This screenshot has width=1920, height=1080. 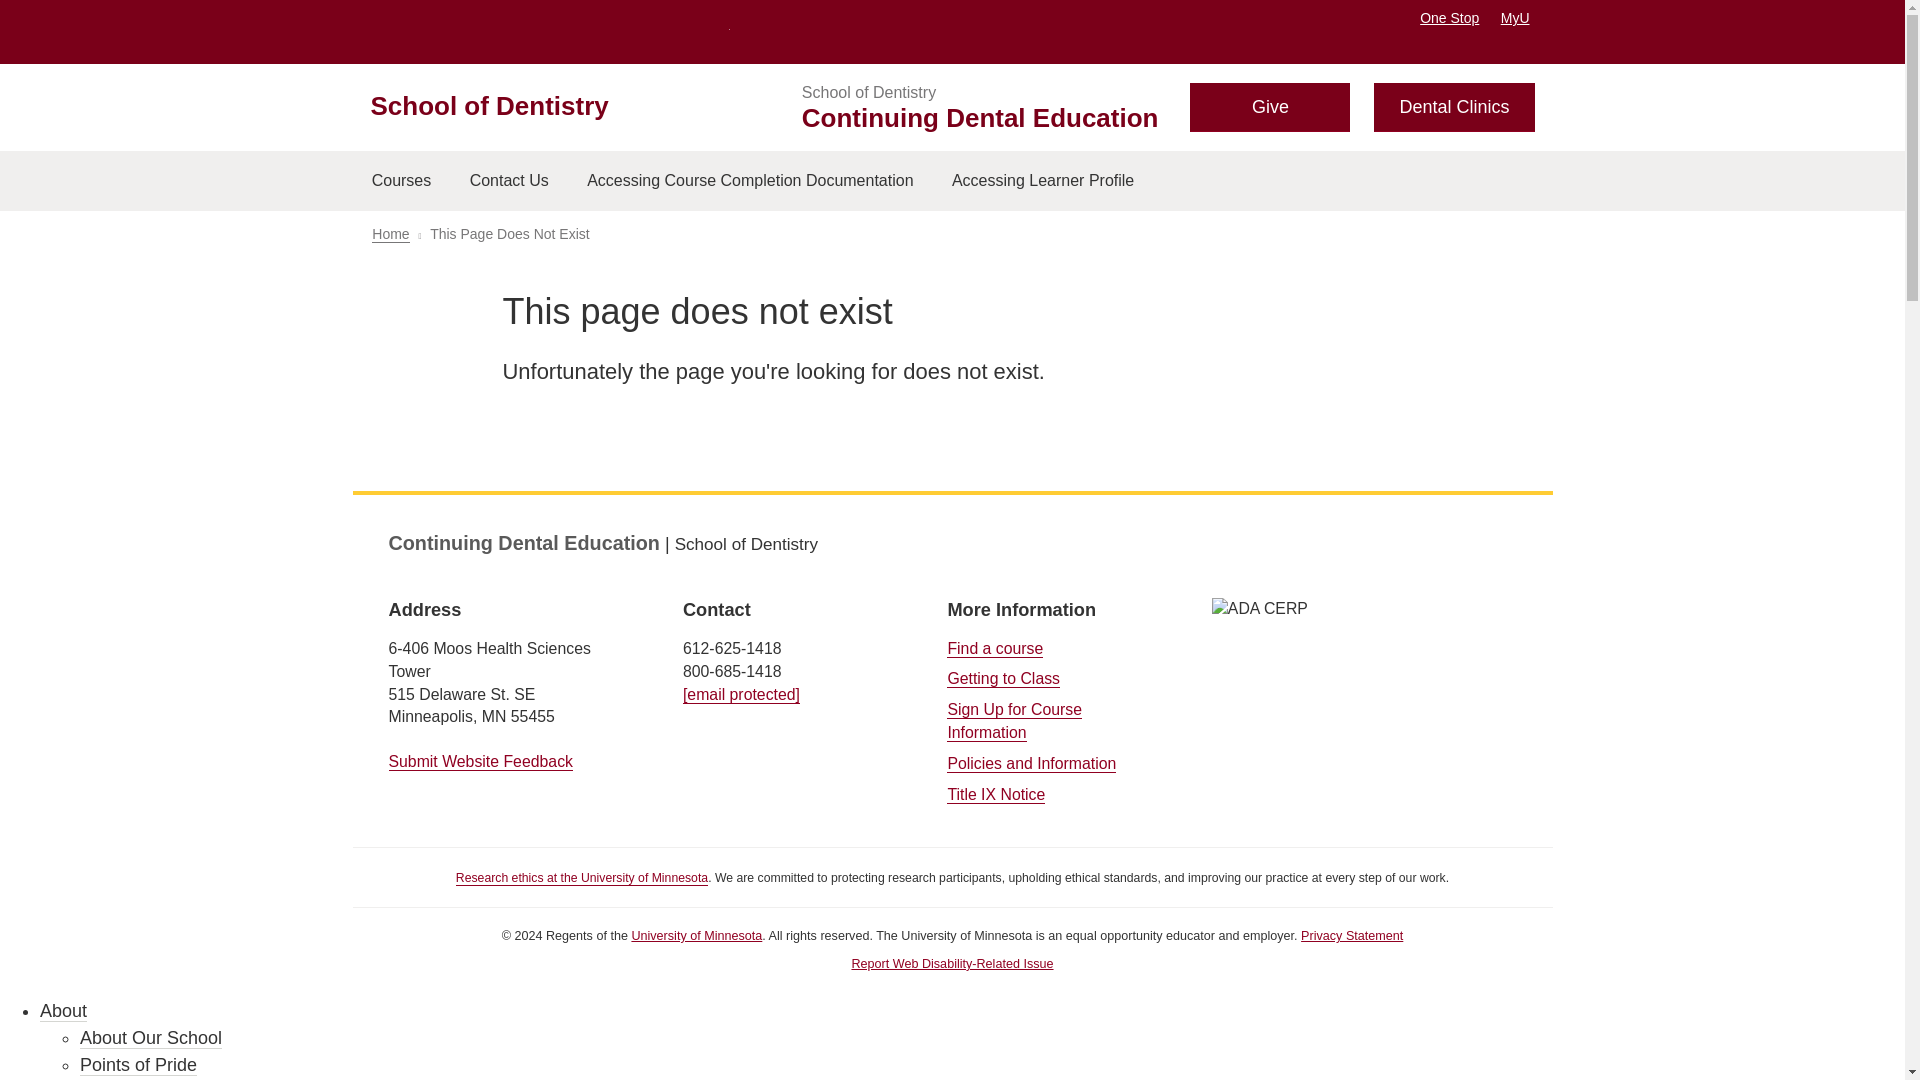 What do you see at coordinates (1449, 17) in the screenshot?
I see `One Stop` at bounding box center [1449, 17].